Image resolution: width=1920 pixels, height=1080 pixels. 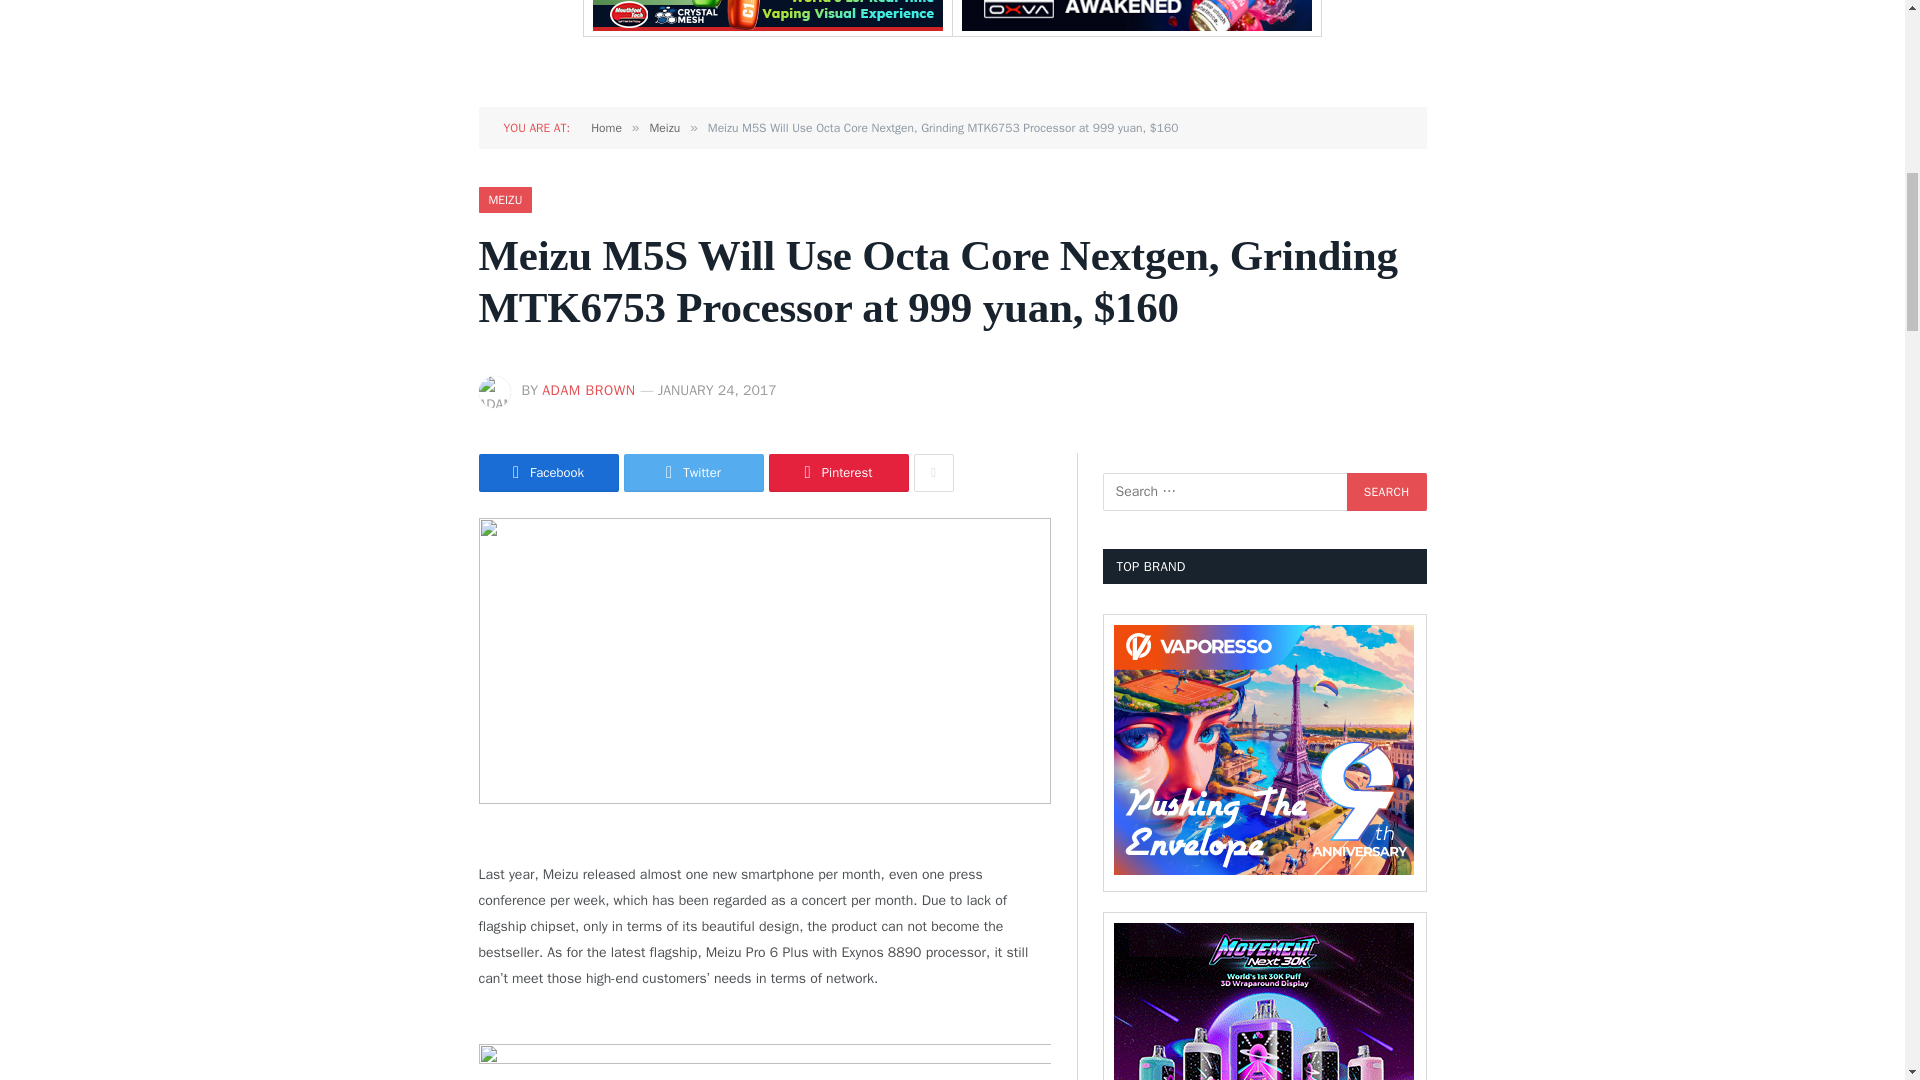 I want to click on Show More Social Sharing, so click(x=934, y=472).